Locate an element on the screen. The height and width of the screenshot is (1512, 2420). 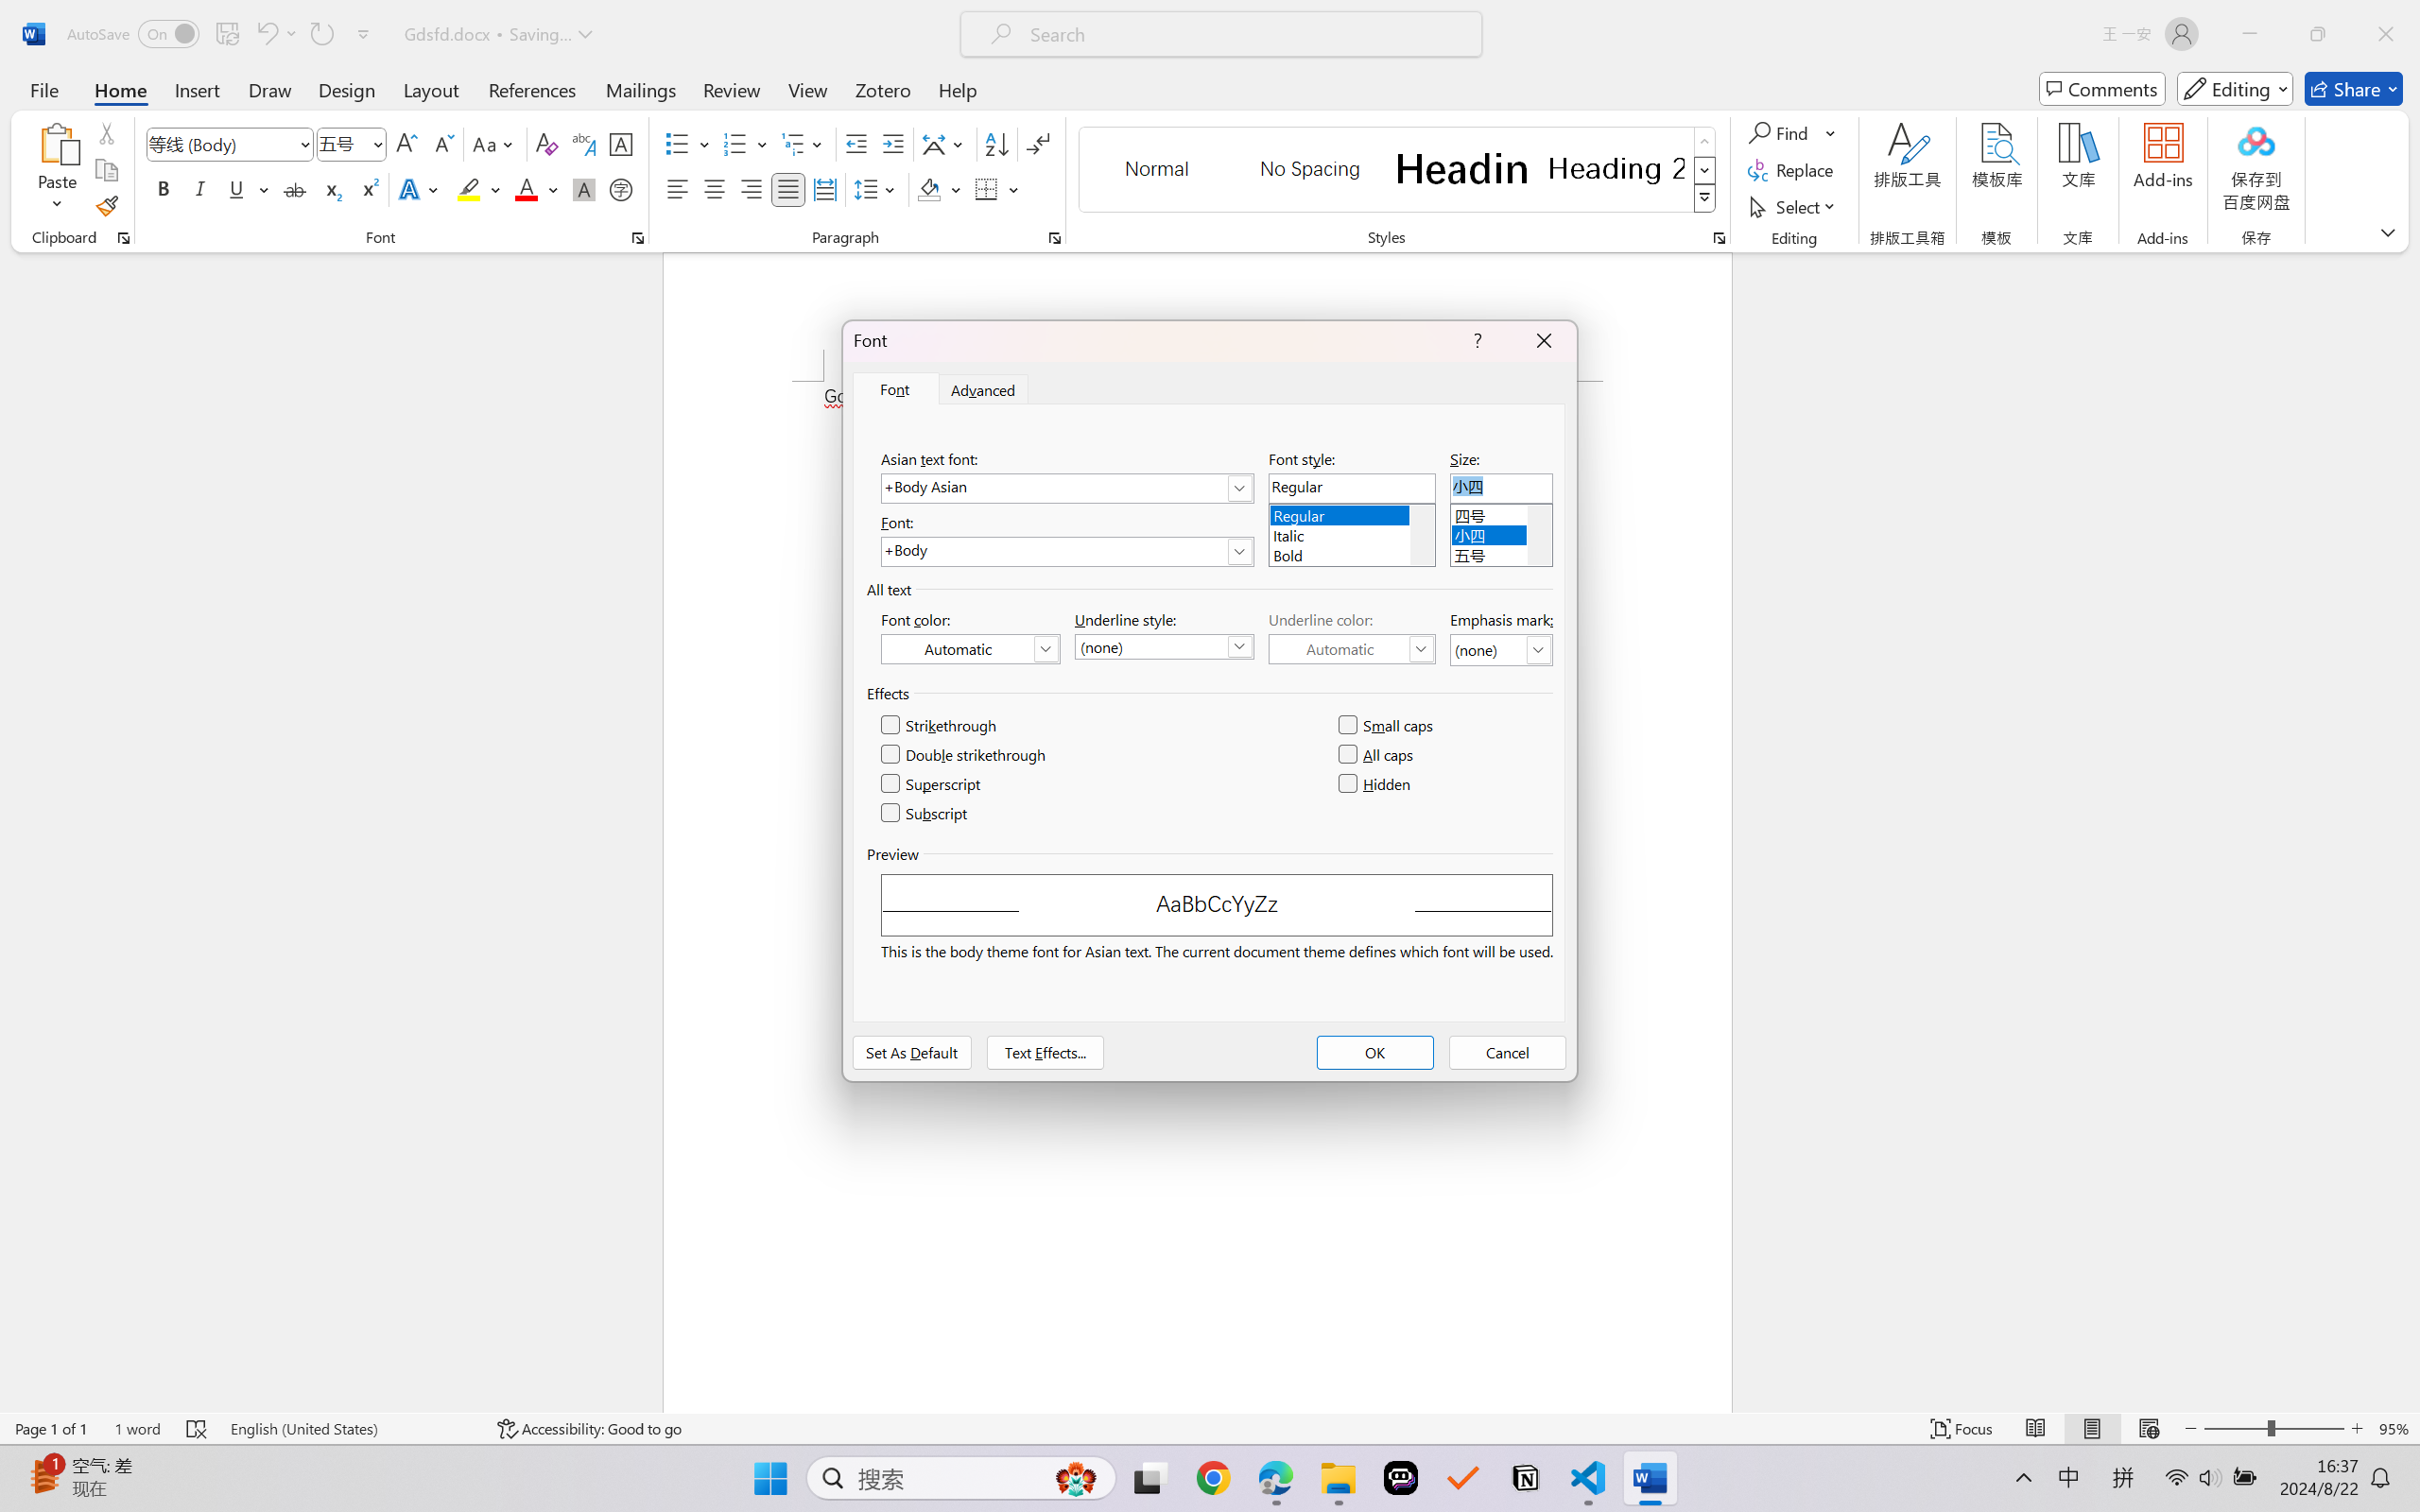
Asian Layout is located at coordinates (945, 144).